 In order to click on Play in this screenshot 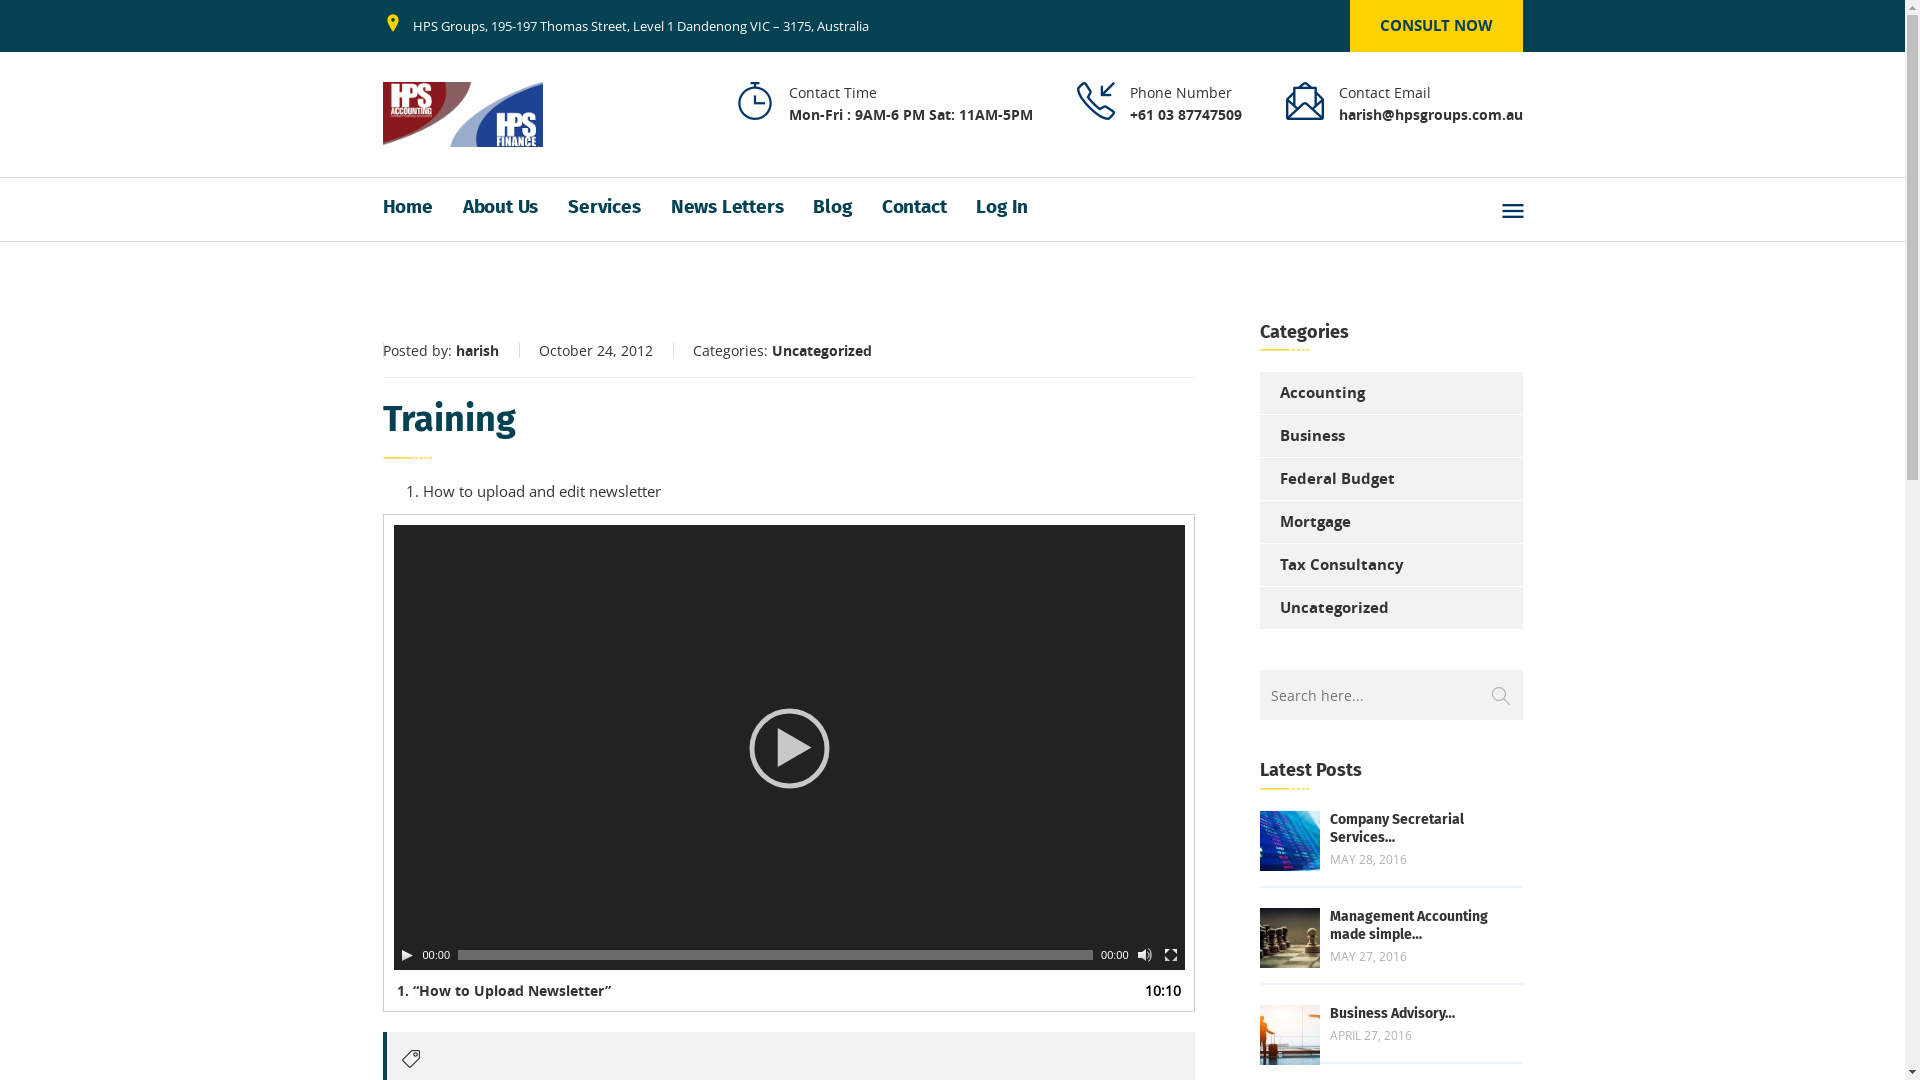, I will do `click(406, 955)`.